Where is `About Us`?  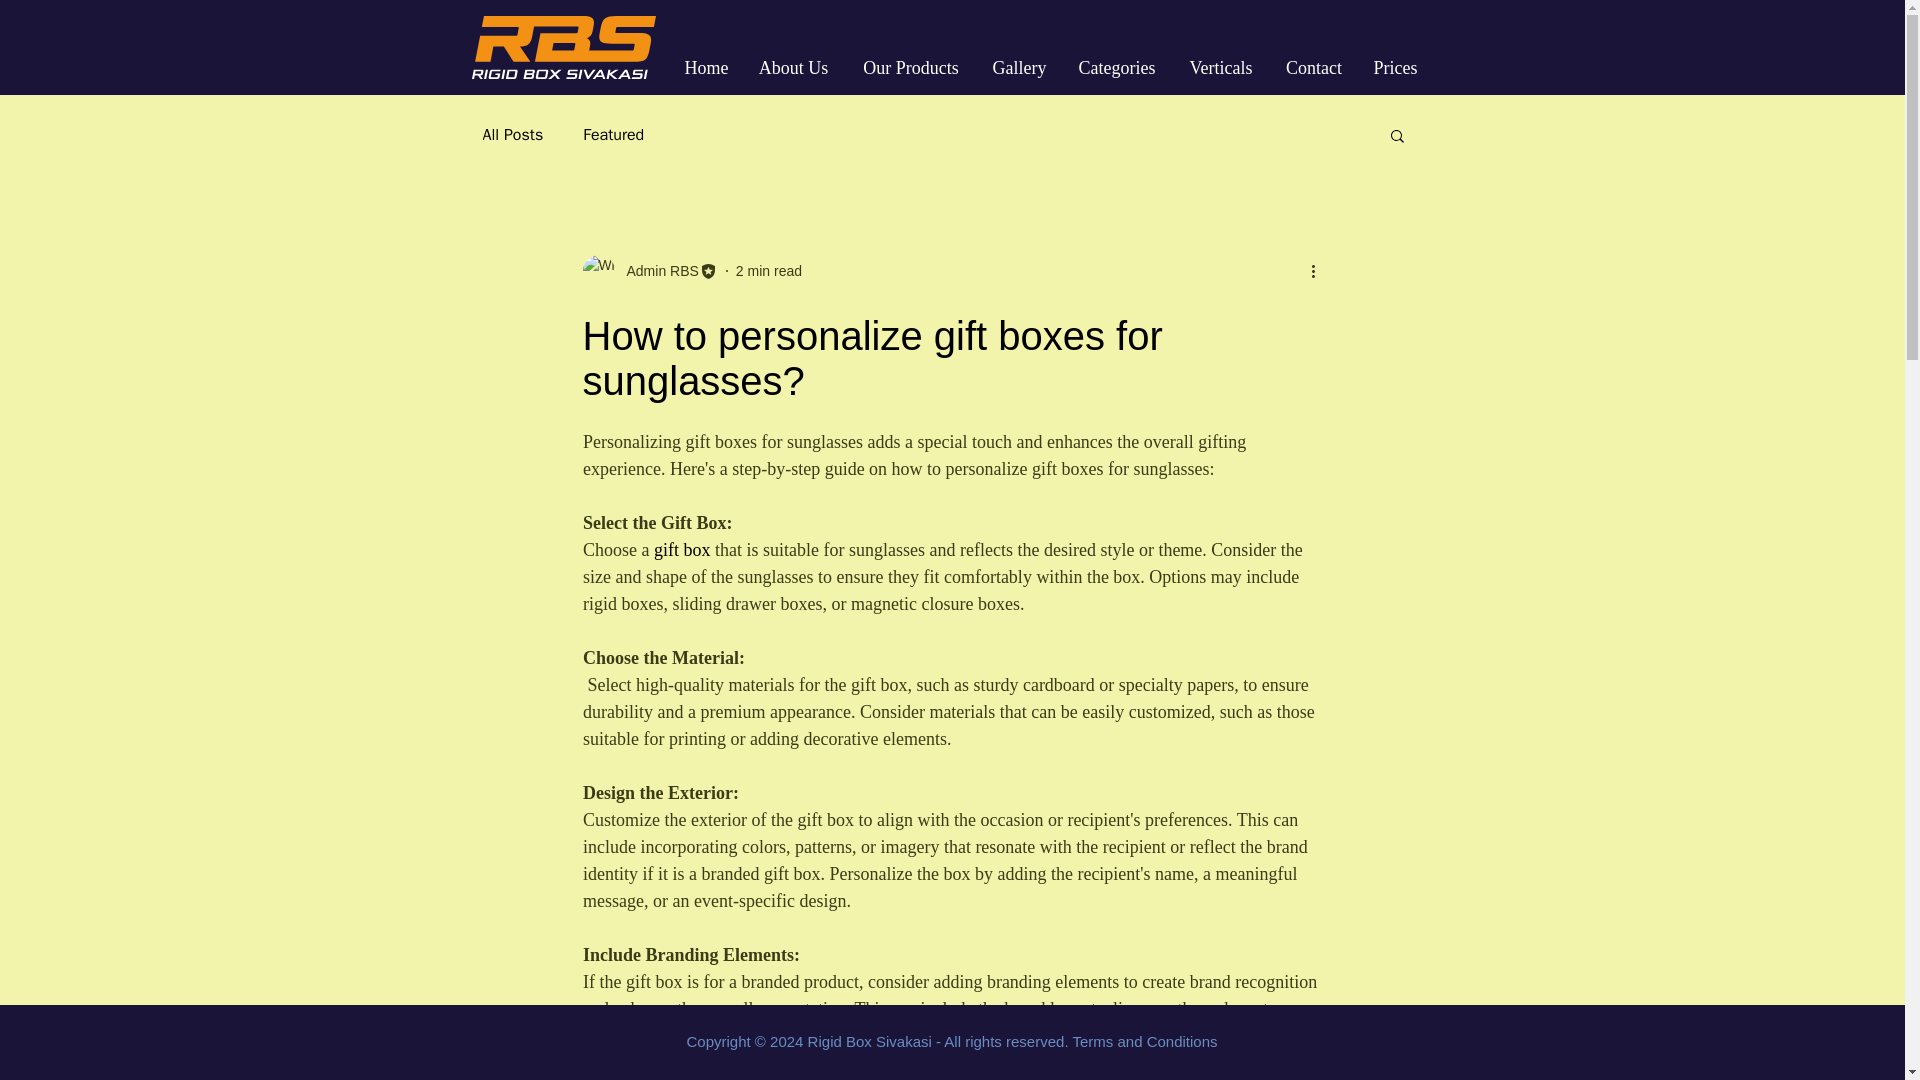
About Us is located at coordinates (794, 68).